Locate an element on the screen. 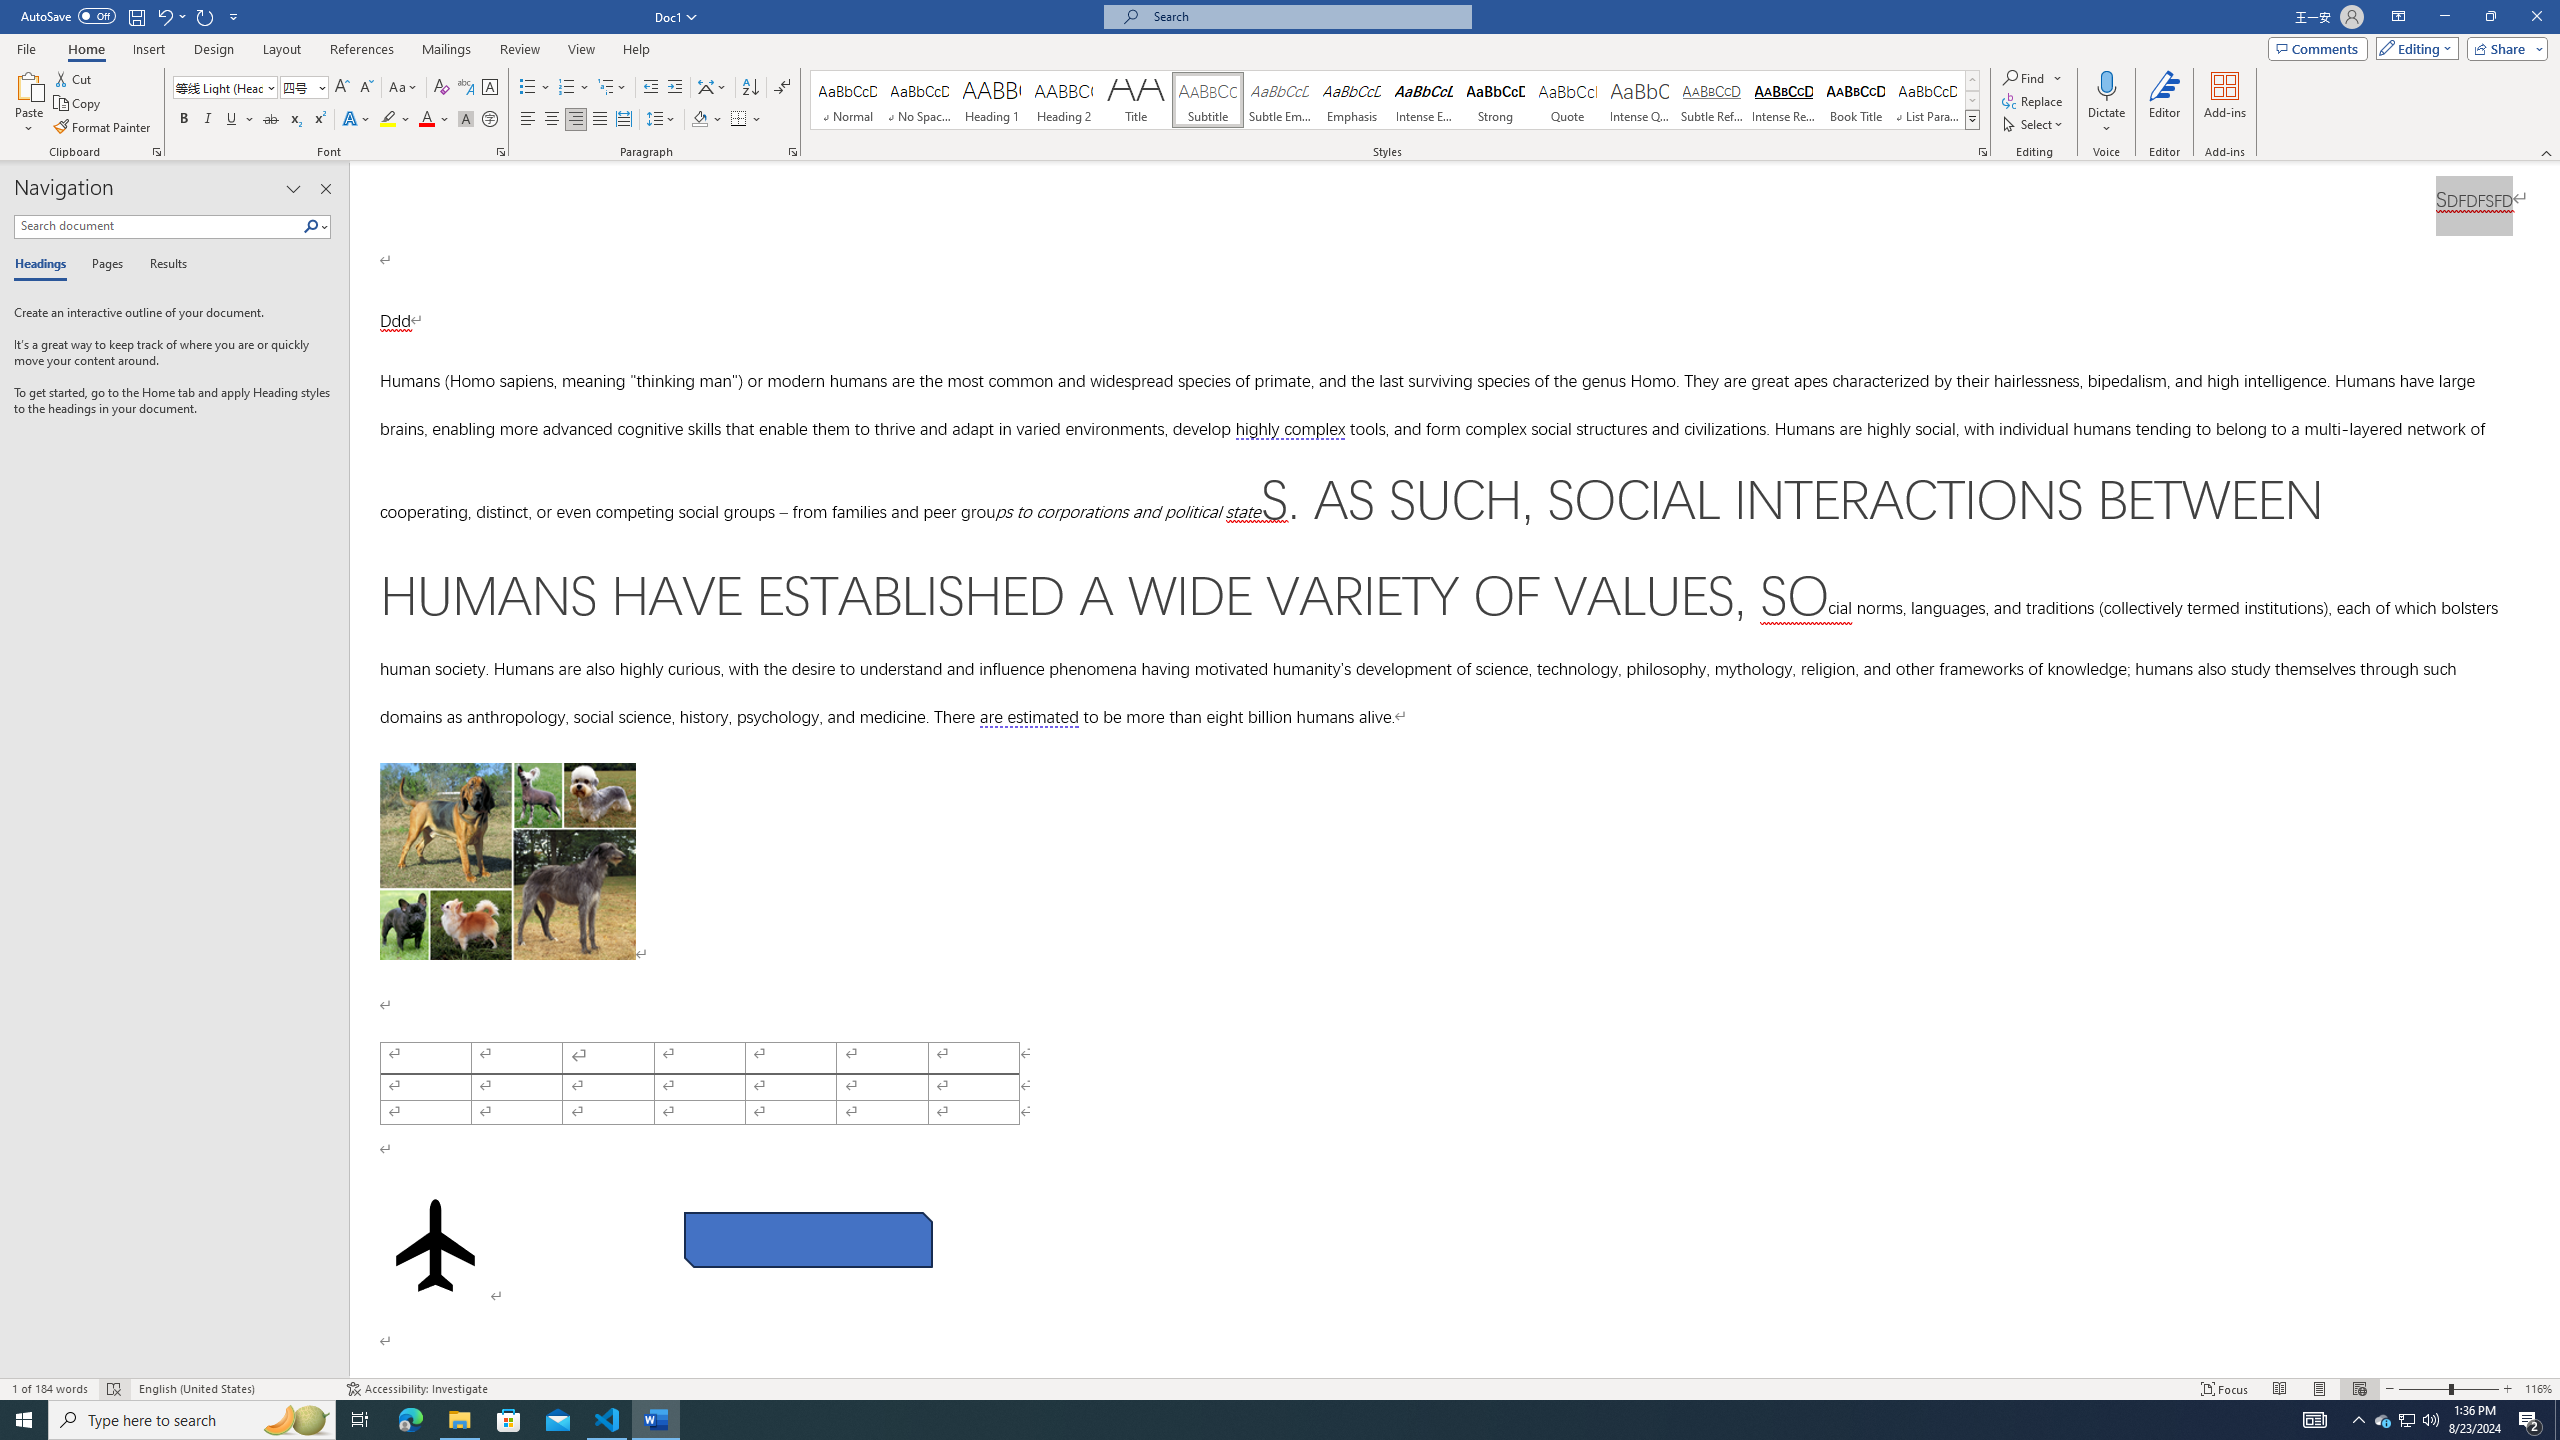 The image size is (2560, 1440). Styles is located at coordinates (1972, 119).